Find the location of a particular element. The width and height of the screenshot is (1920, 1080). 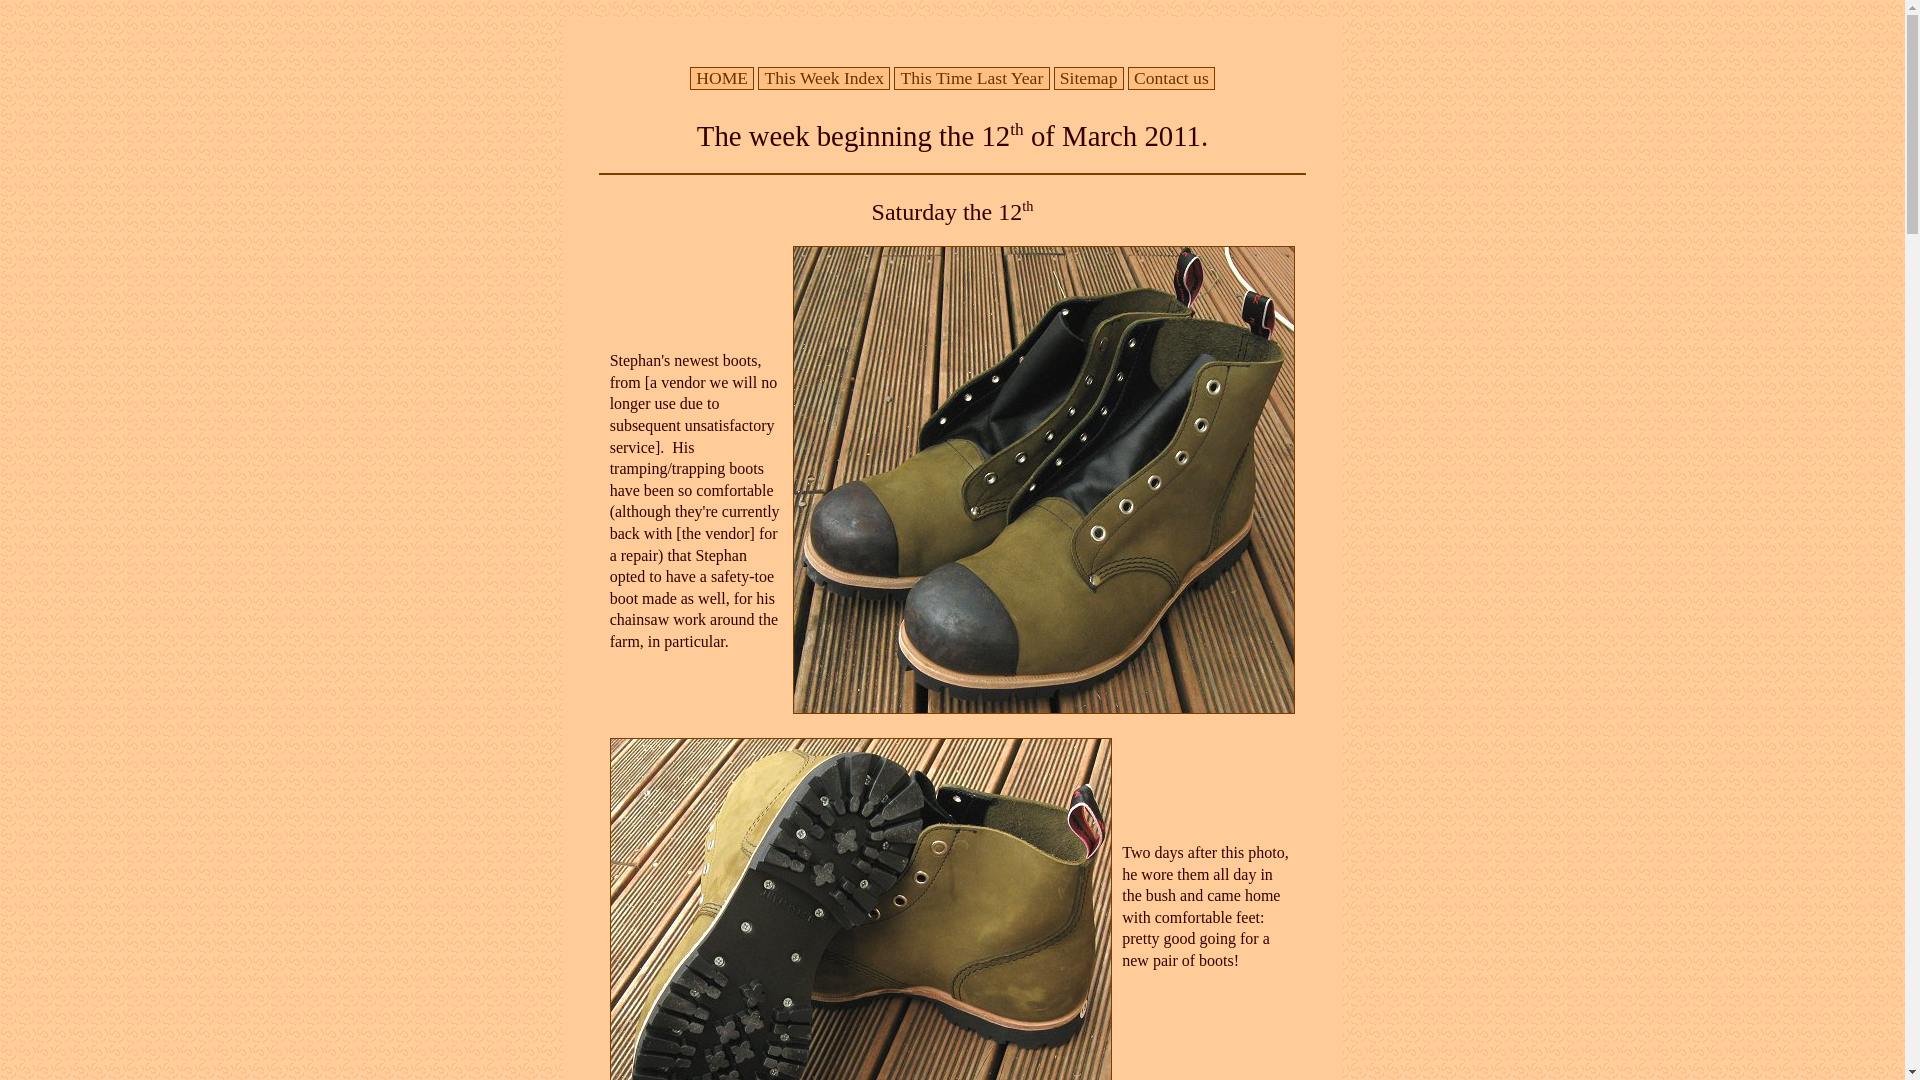

Sitemap is located at coordinates (1088, 77).